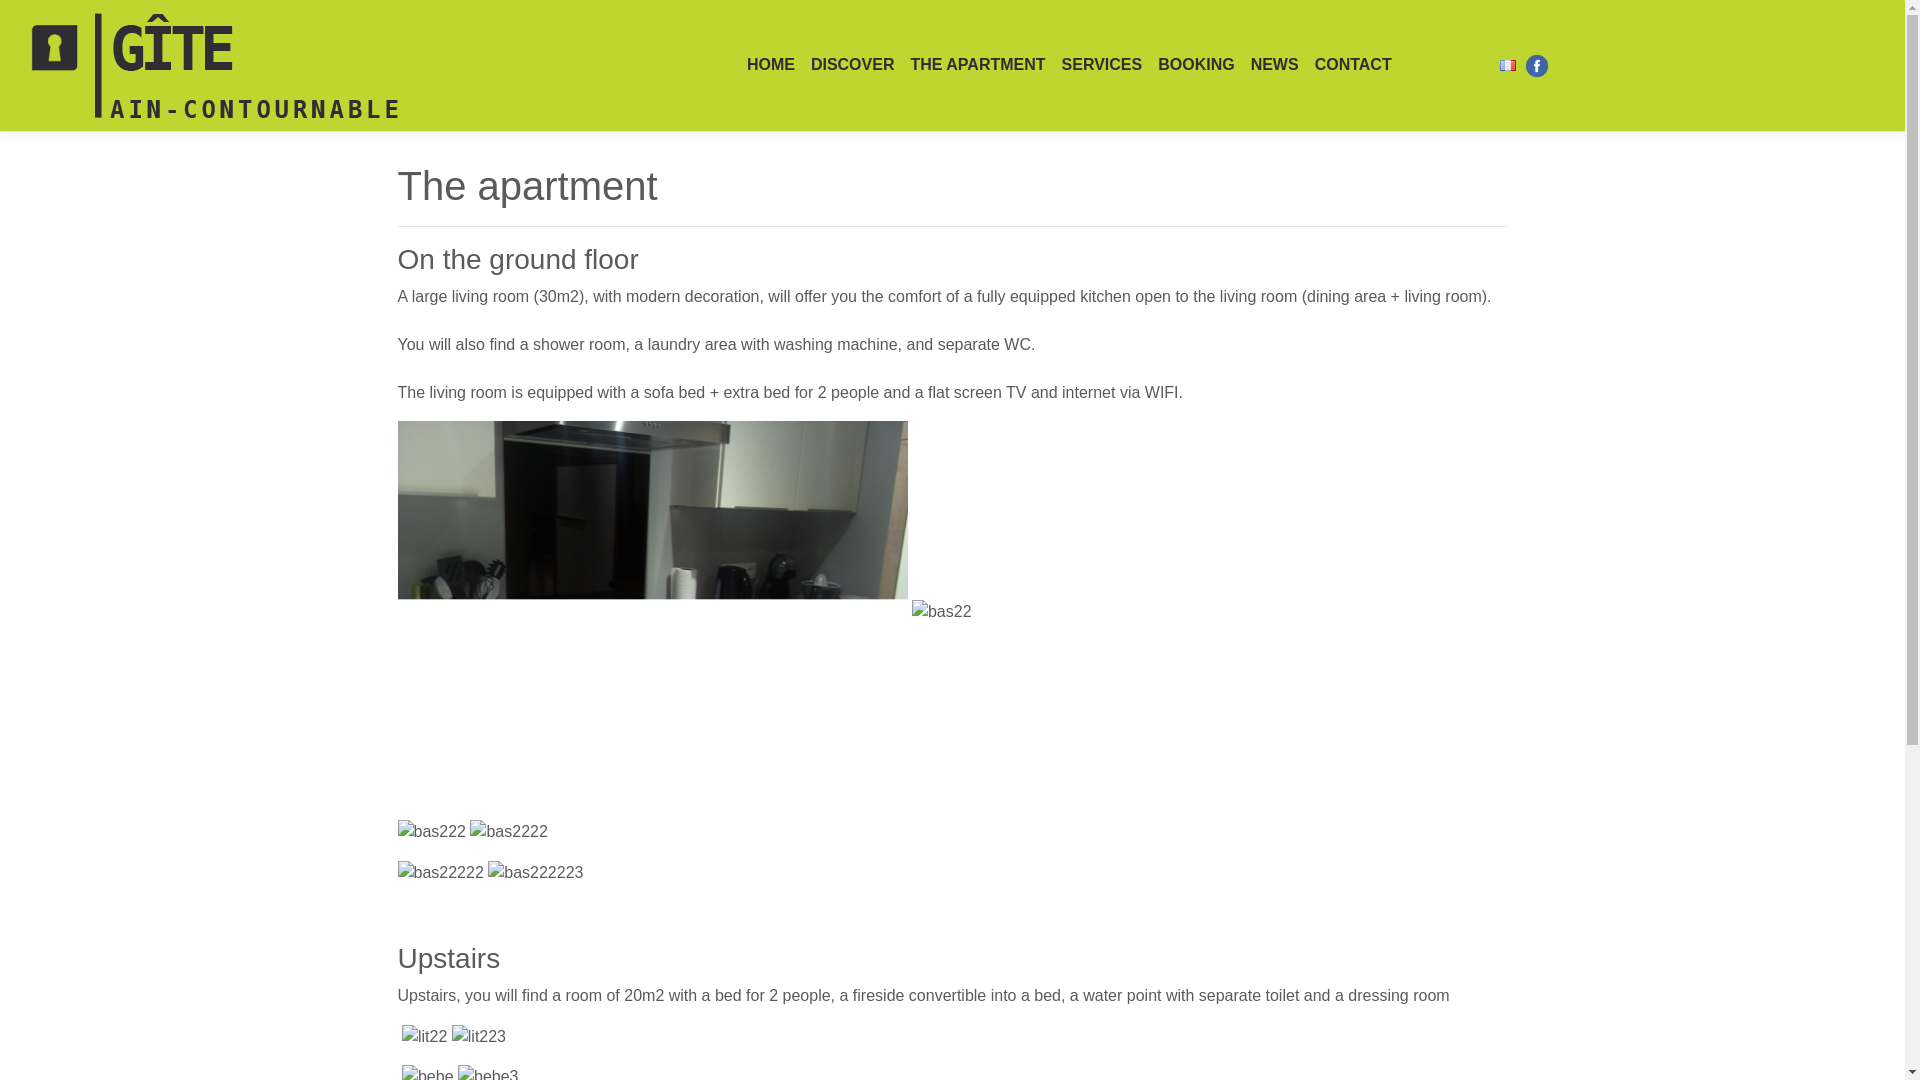 Image resolution: width=1920 pixels, height=1080 pixels. I want to click on DISCOVER, so click(852, 65).